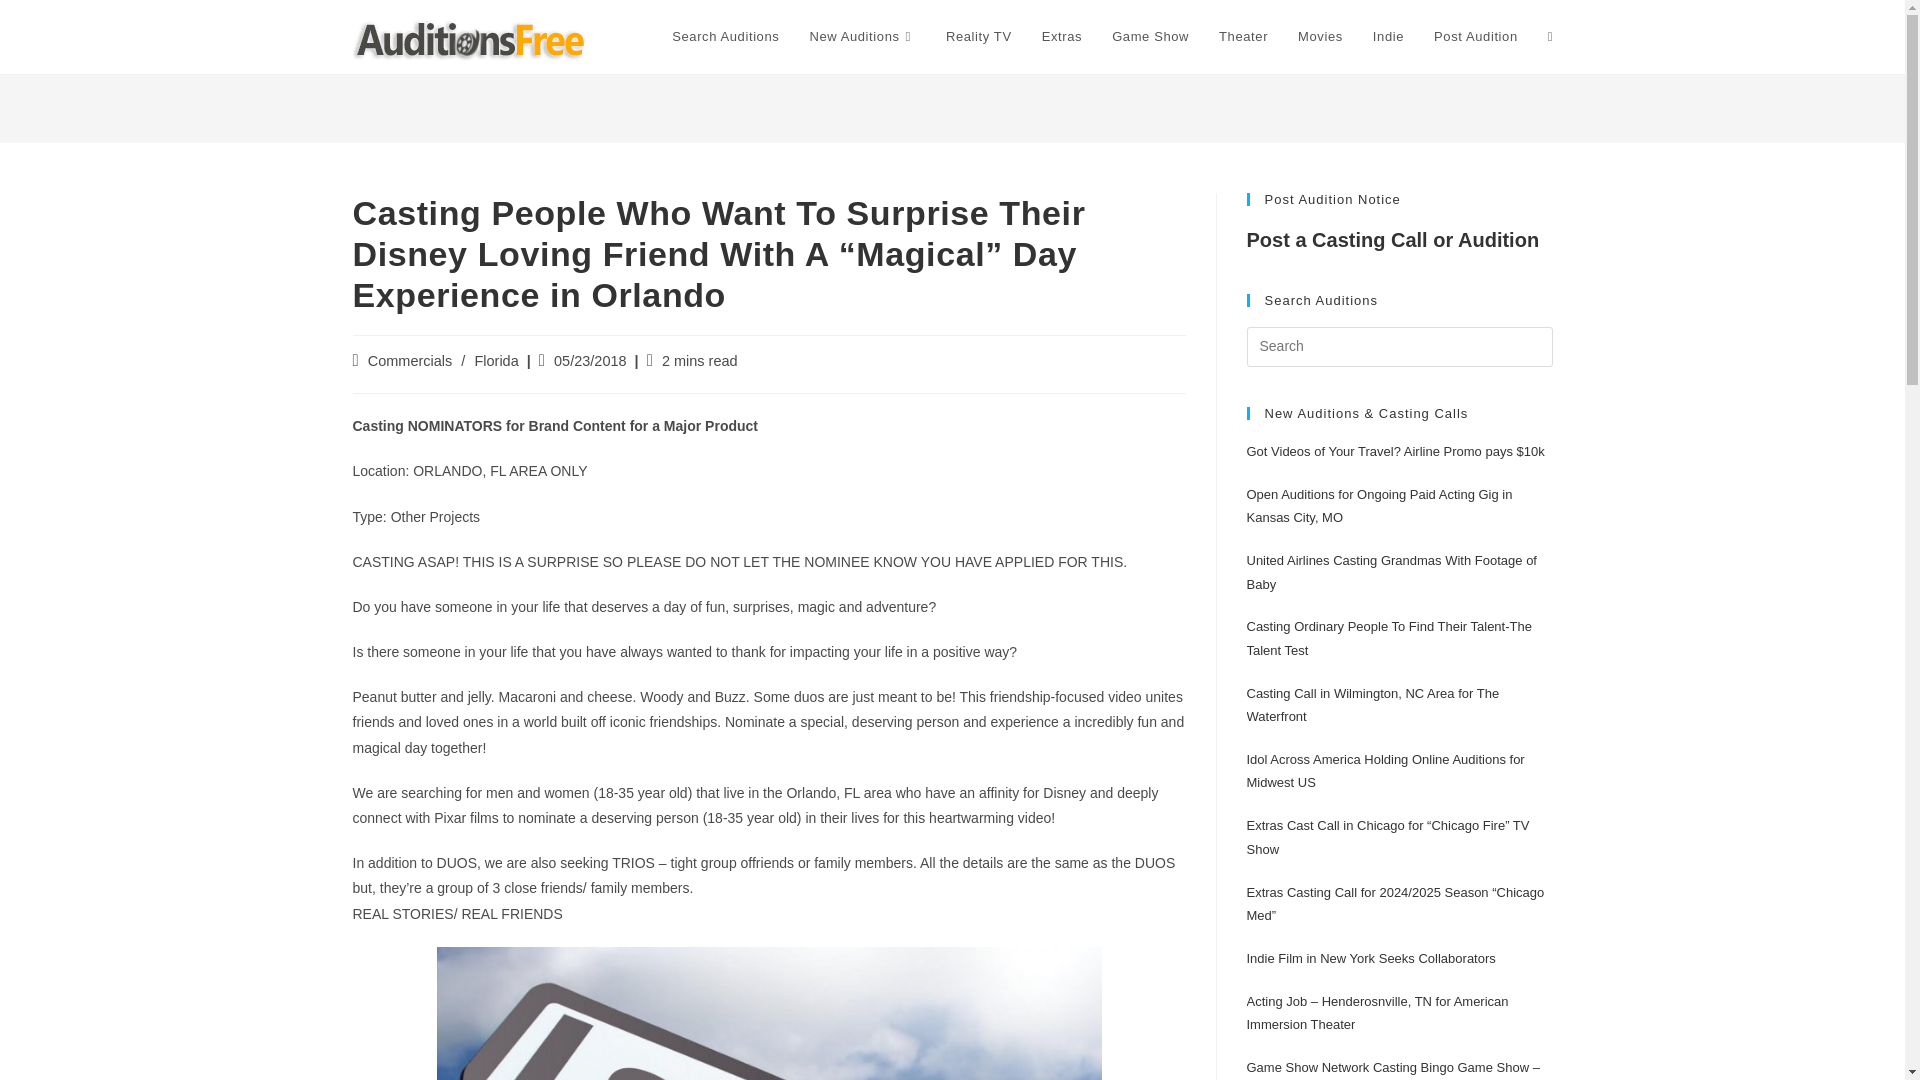 Image resolution: width=1920 pixels, height=1080 pixels. Describe the element at coordinates (1242, 37) in the screenshot. I see `Theater` at that location.